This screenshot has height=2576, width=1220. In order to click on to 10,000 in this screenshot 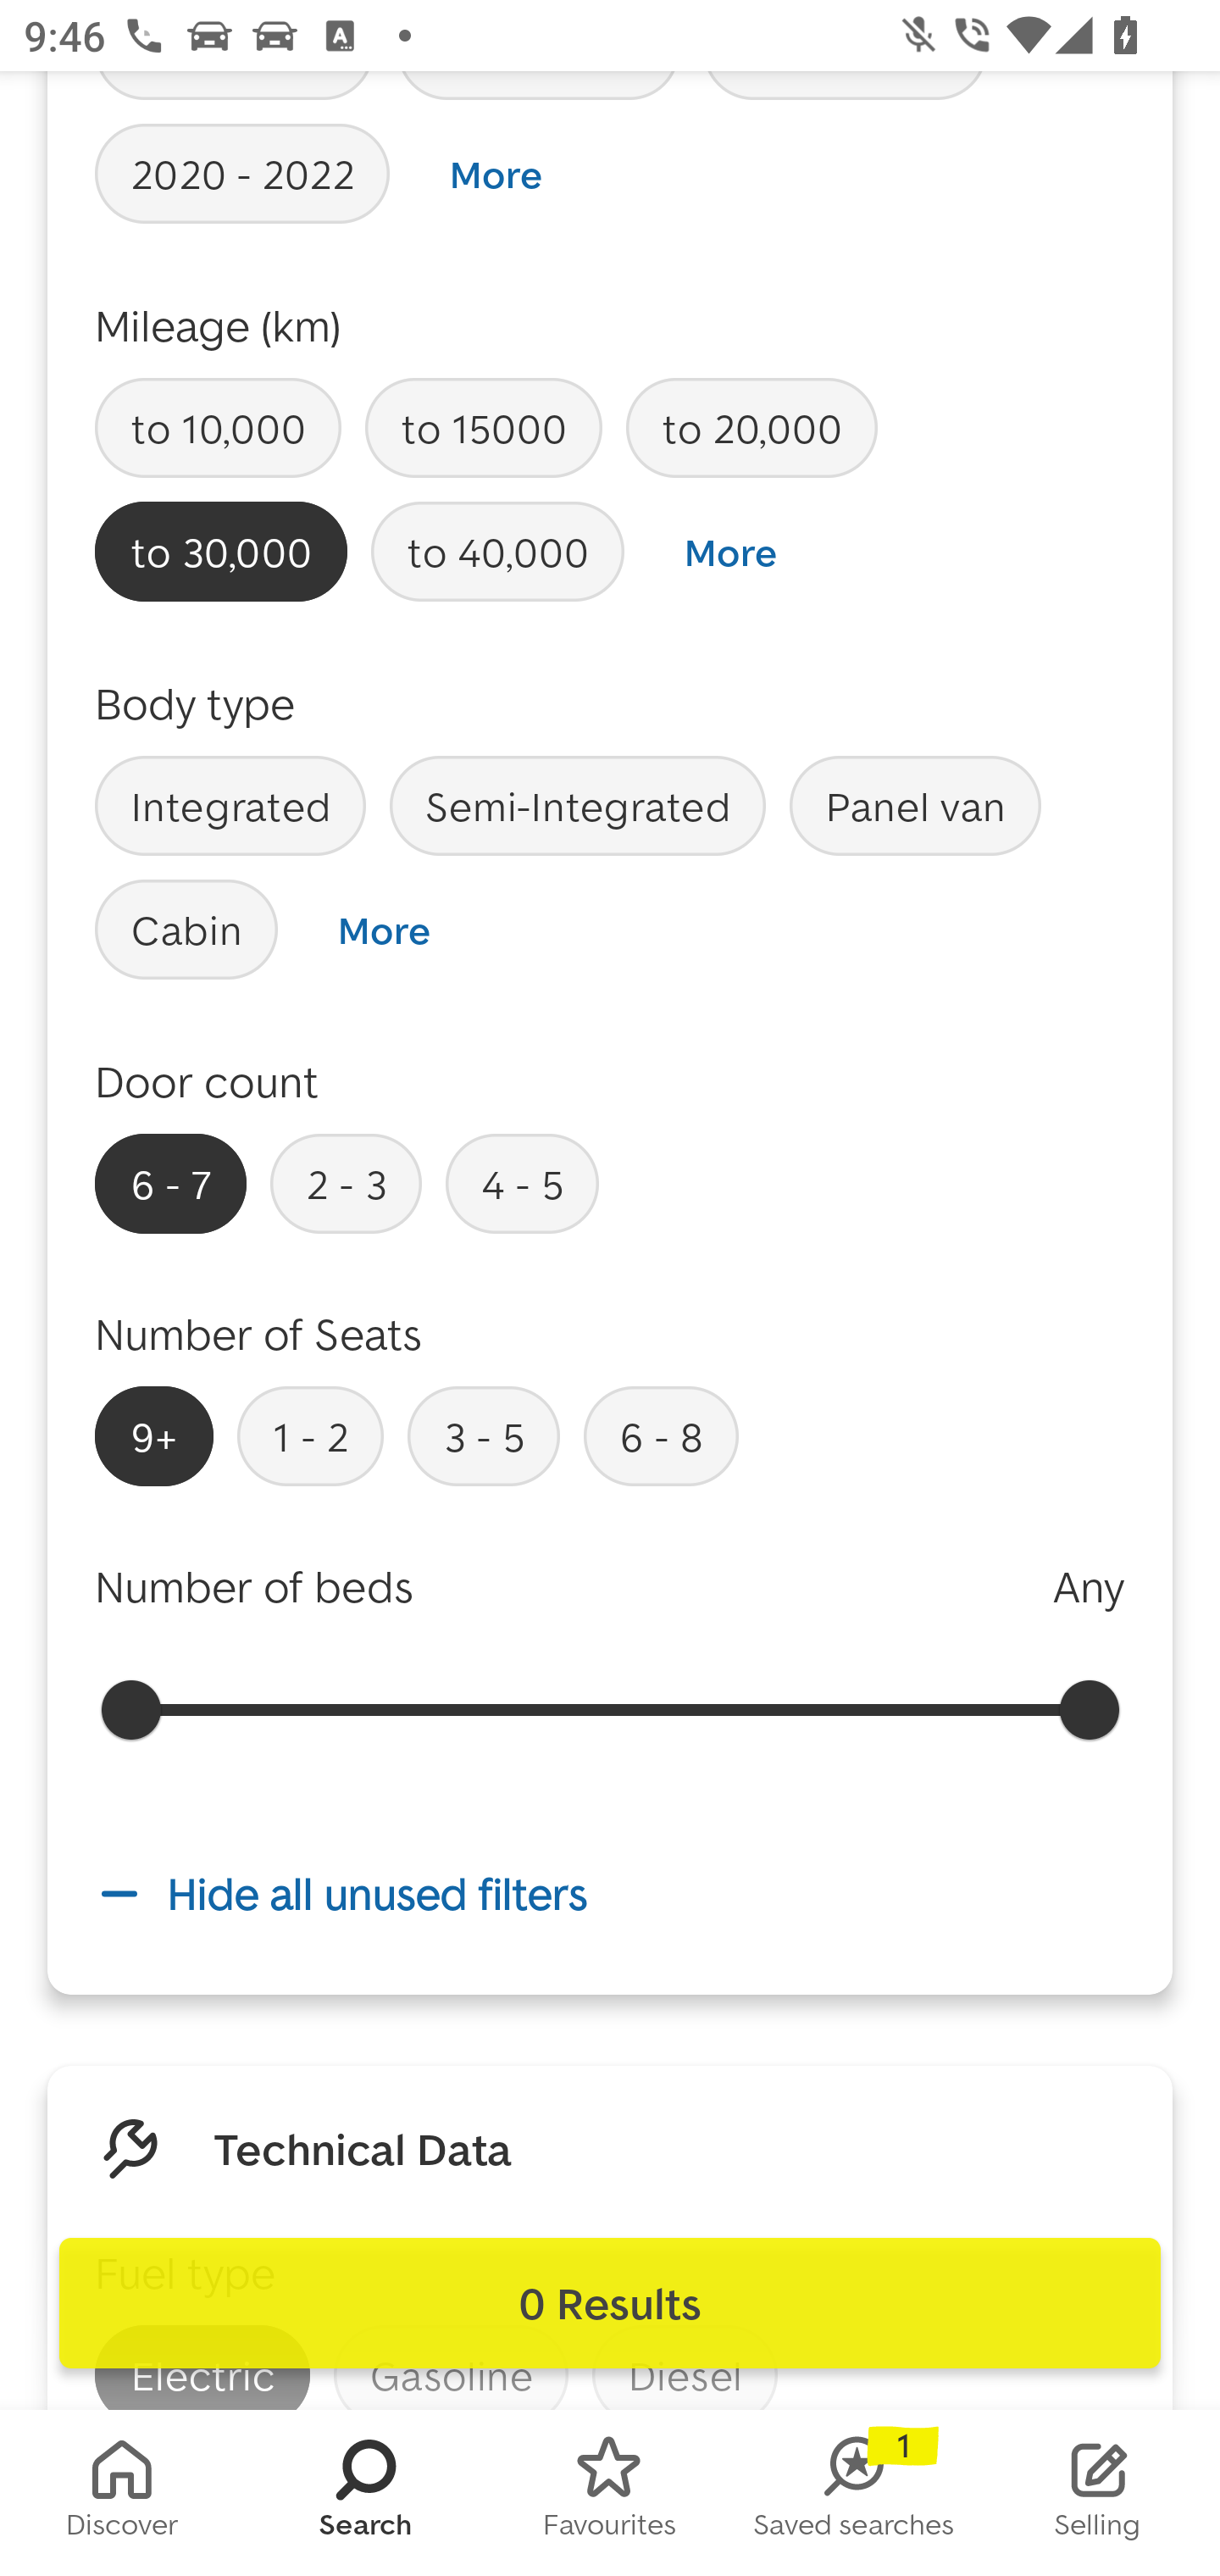, I will do `click(219, 429)`.